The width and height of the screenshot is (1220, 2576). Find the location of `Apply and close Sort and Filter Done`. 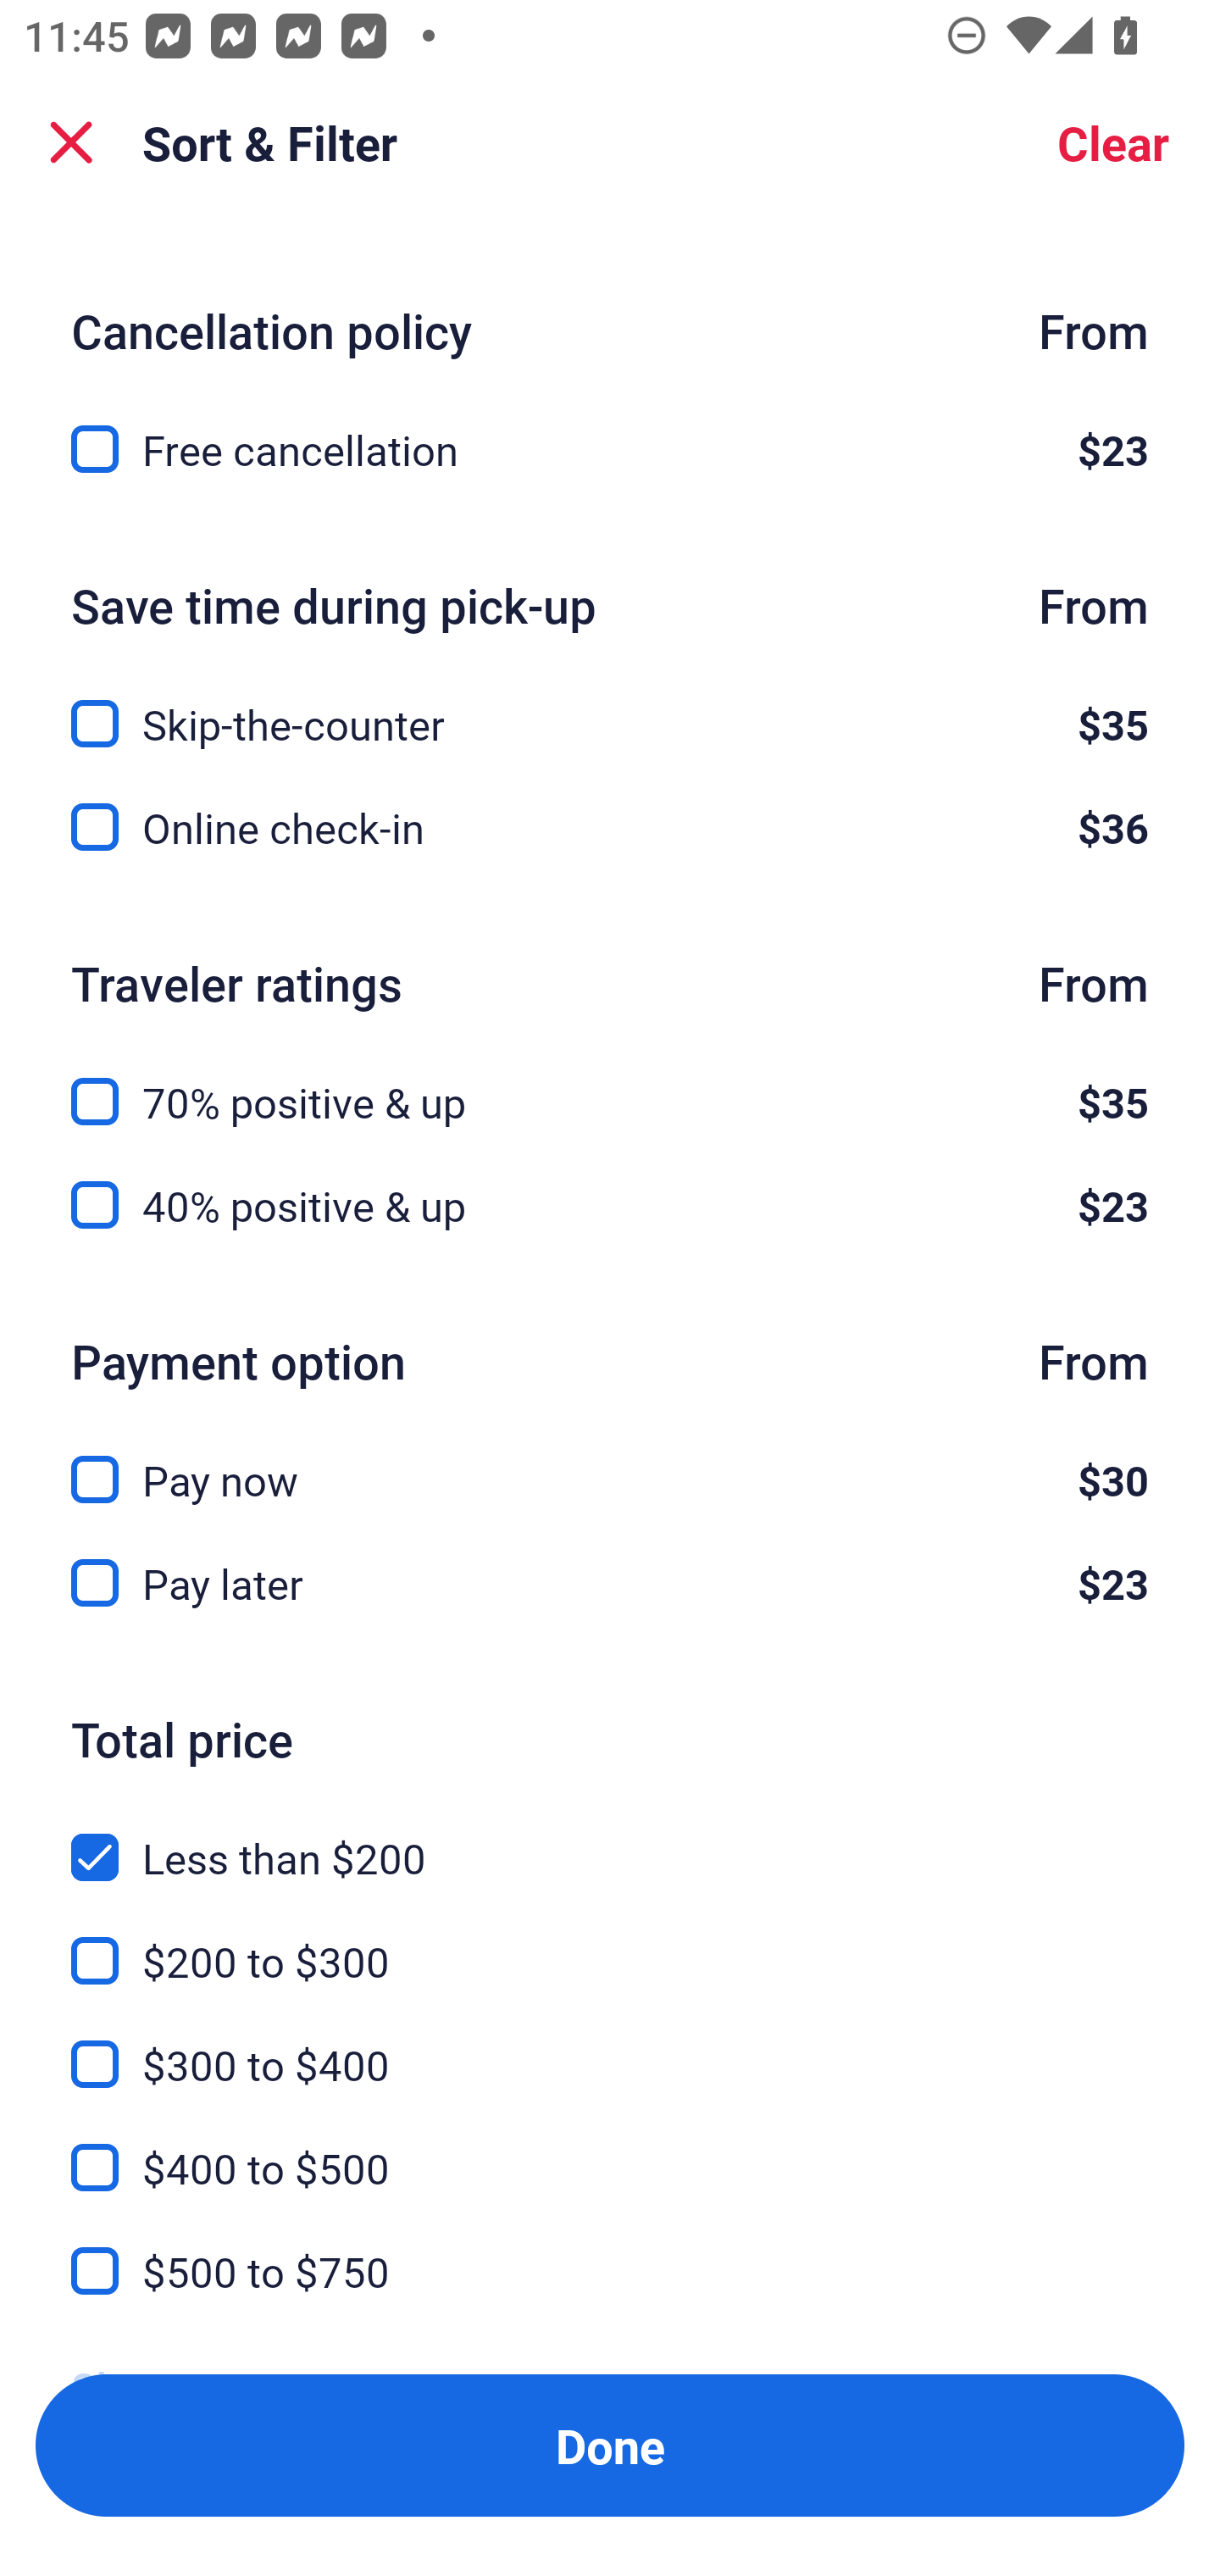

Apply and close Sort and Filter Done is located at coordinates (610, 2446).